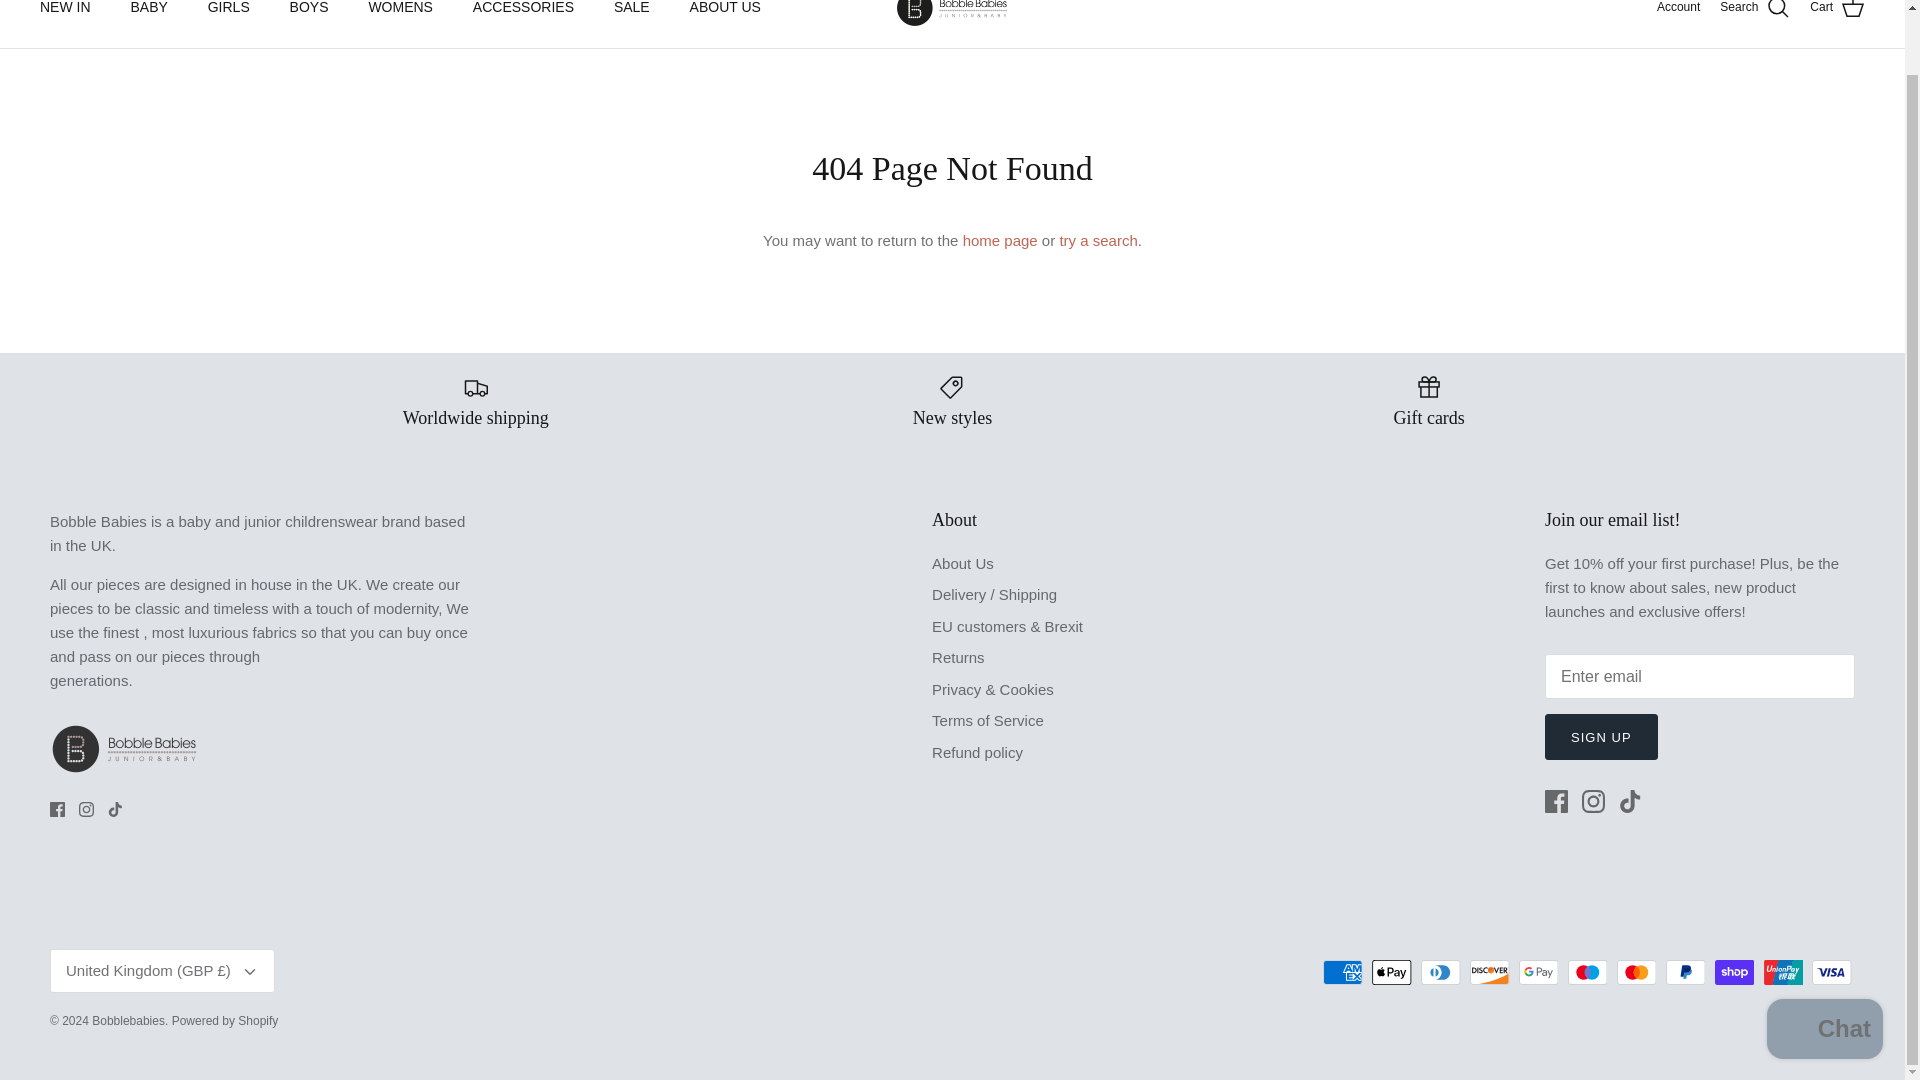  I want to click on Shopify online store chat, so click(1824, 965).